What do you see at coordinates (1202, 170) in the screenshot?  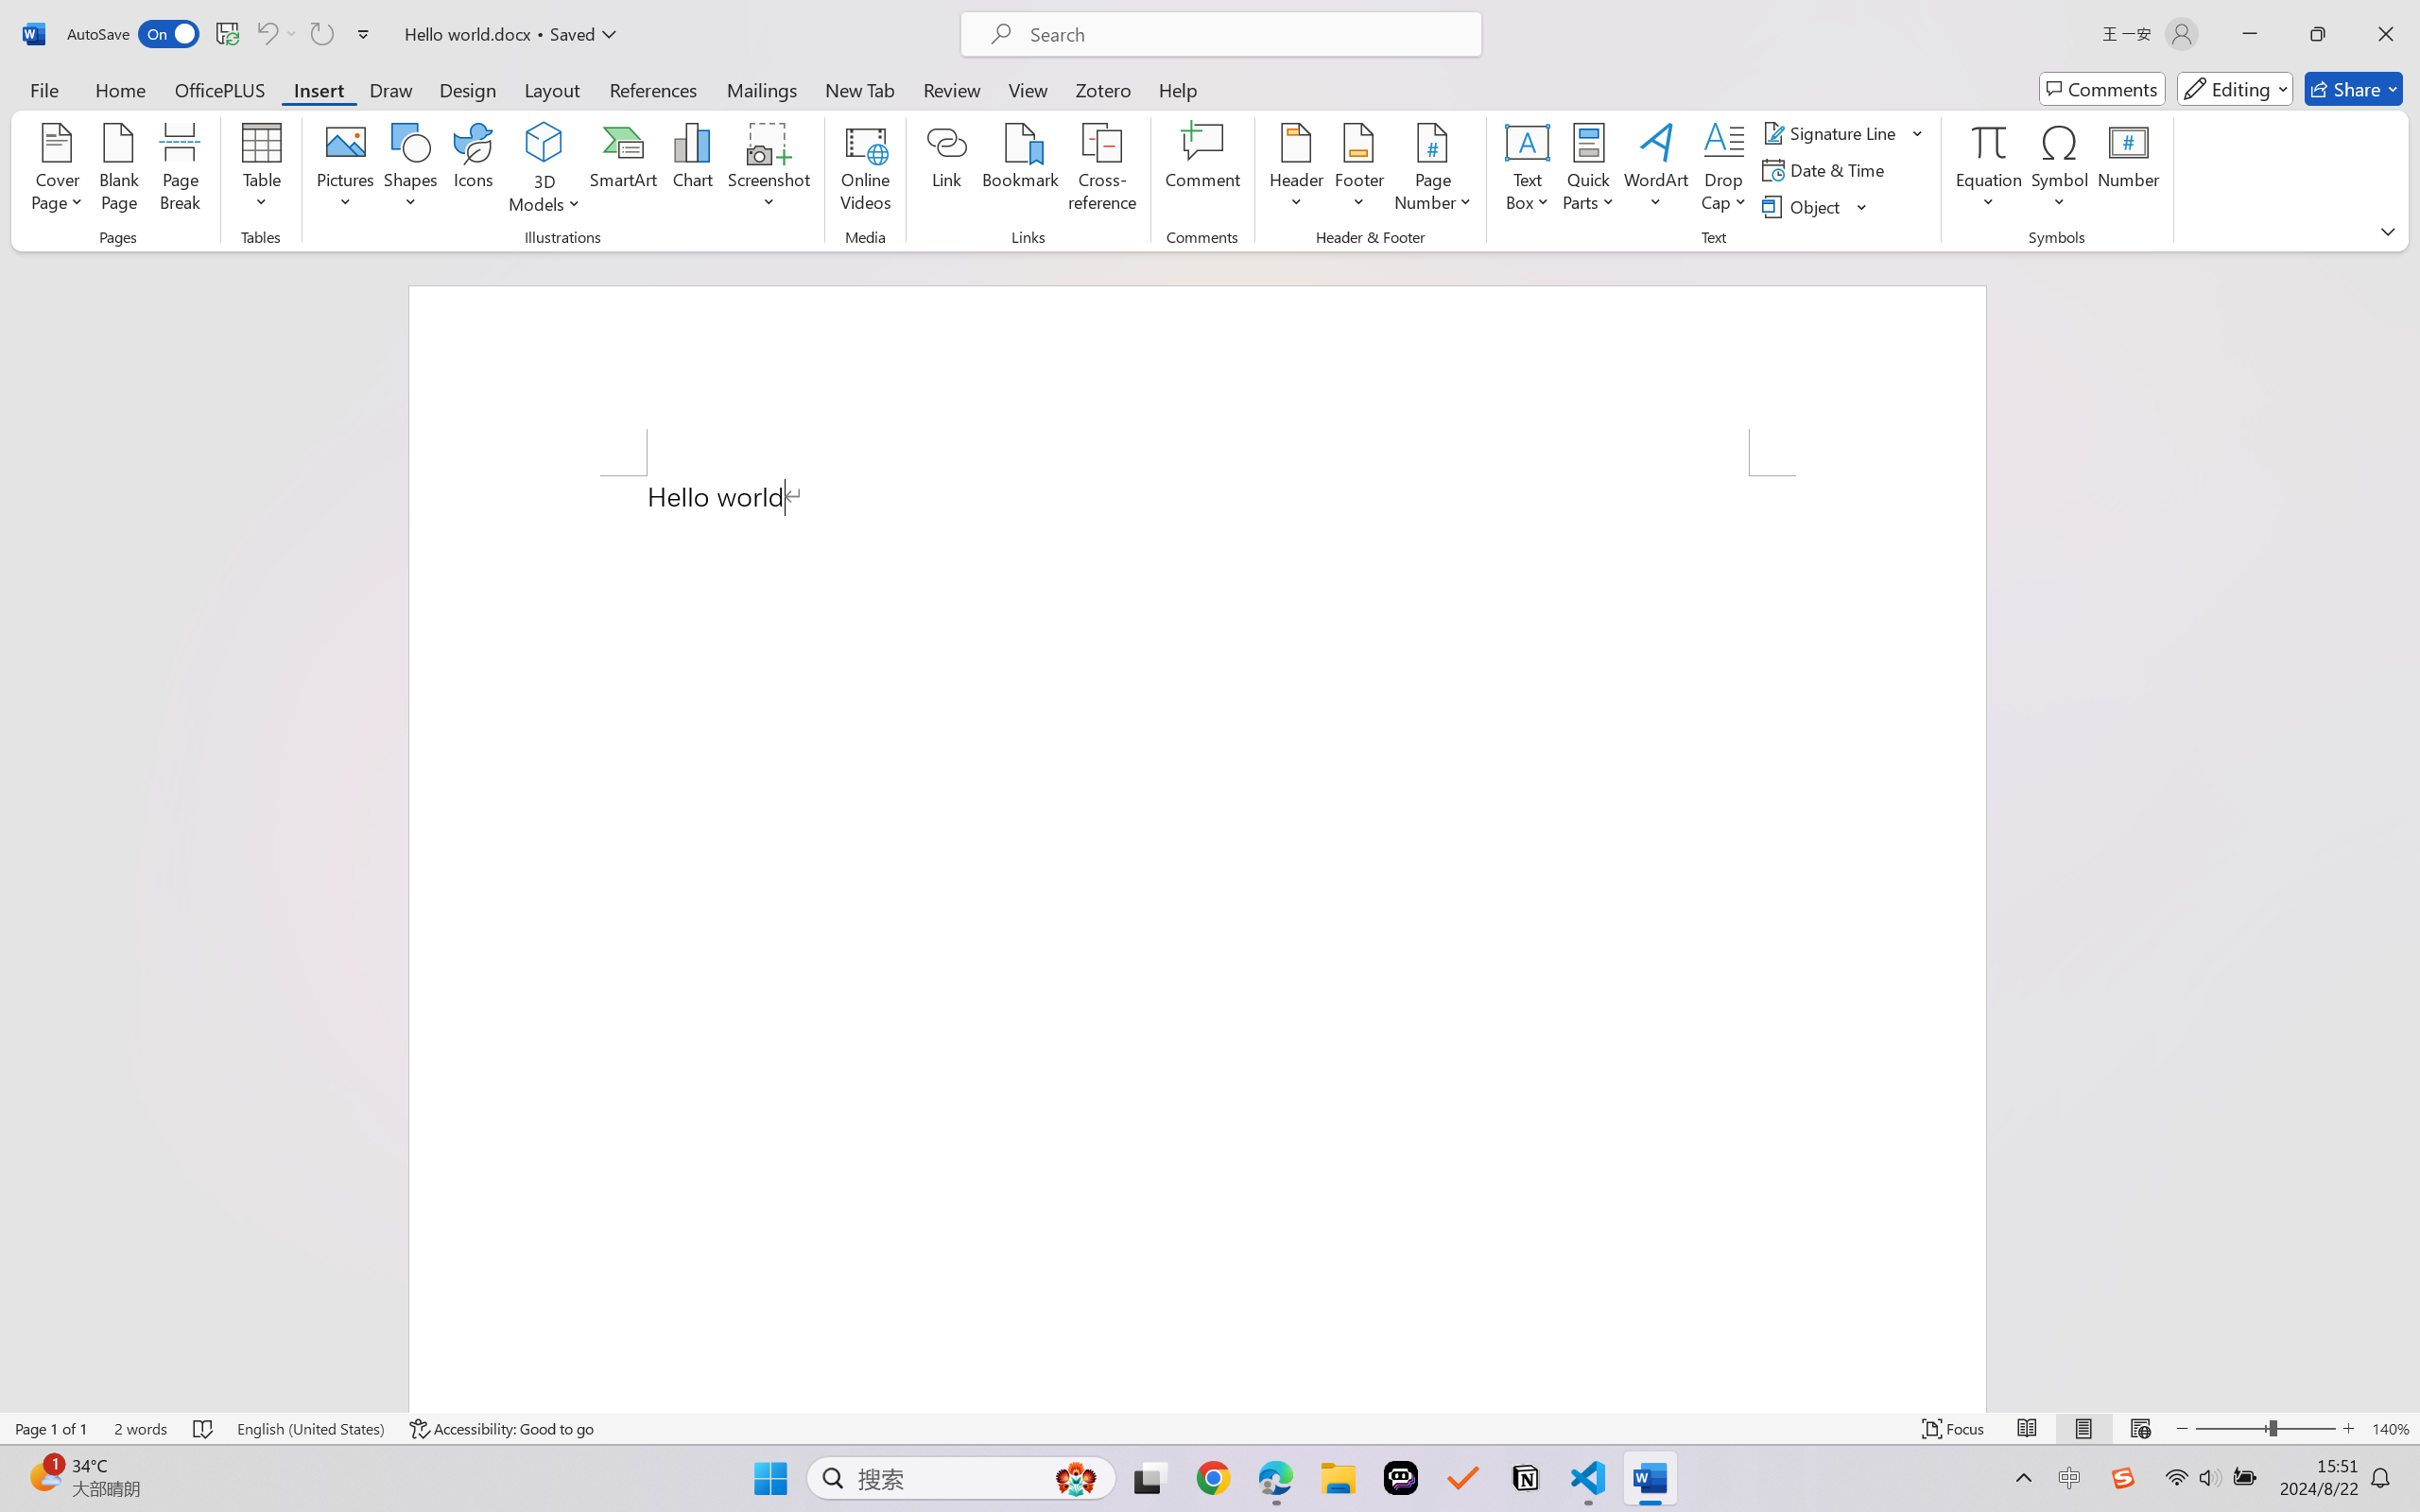 I see `Comment` at bounding box center [1202, 170].